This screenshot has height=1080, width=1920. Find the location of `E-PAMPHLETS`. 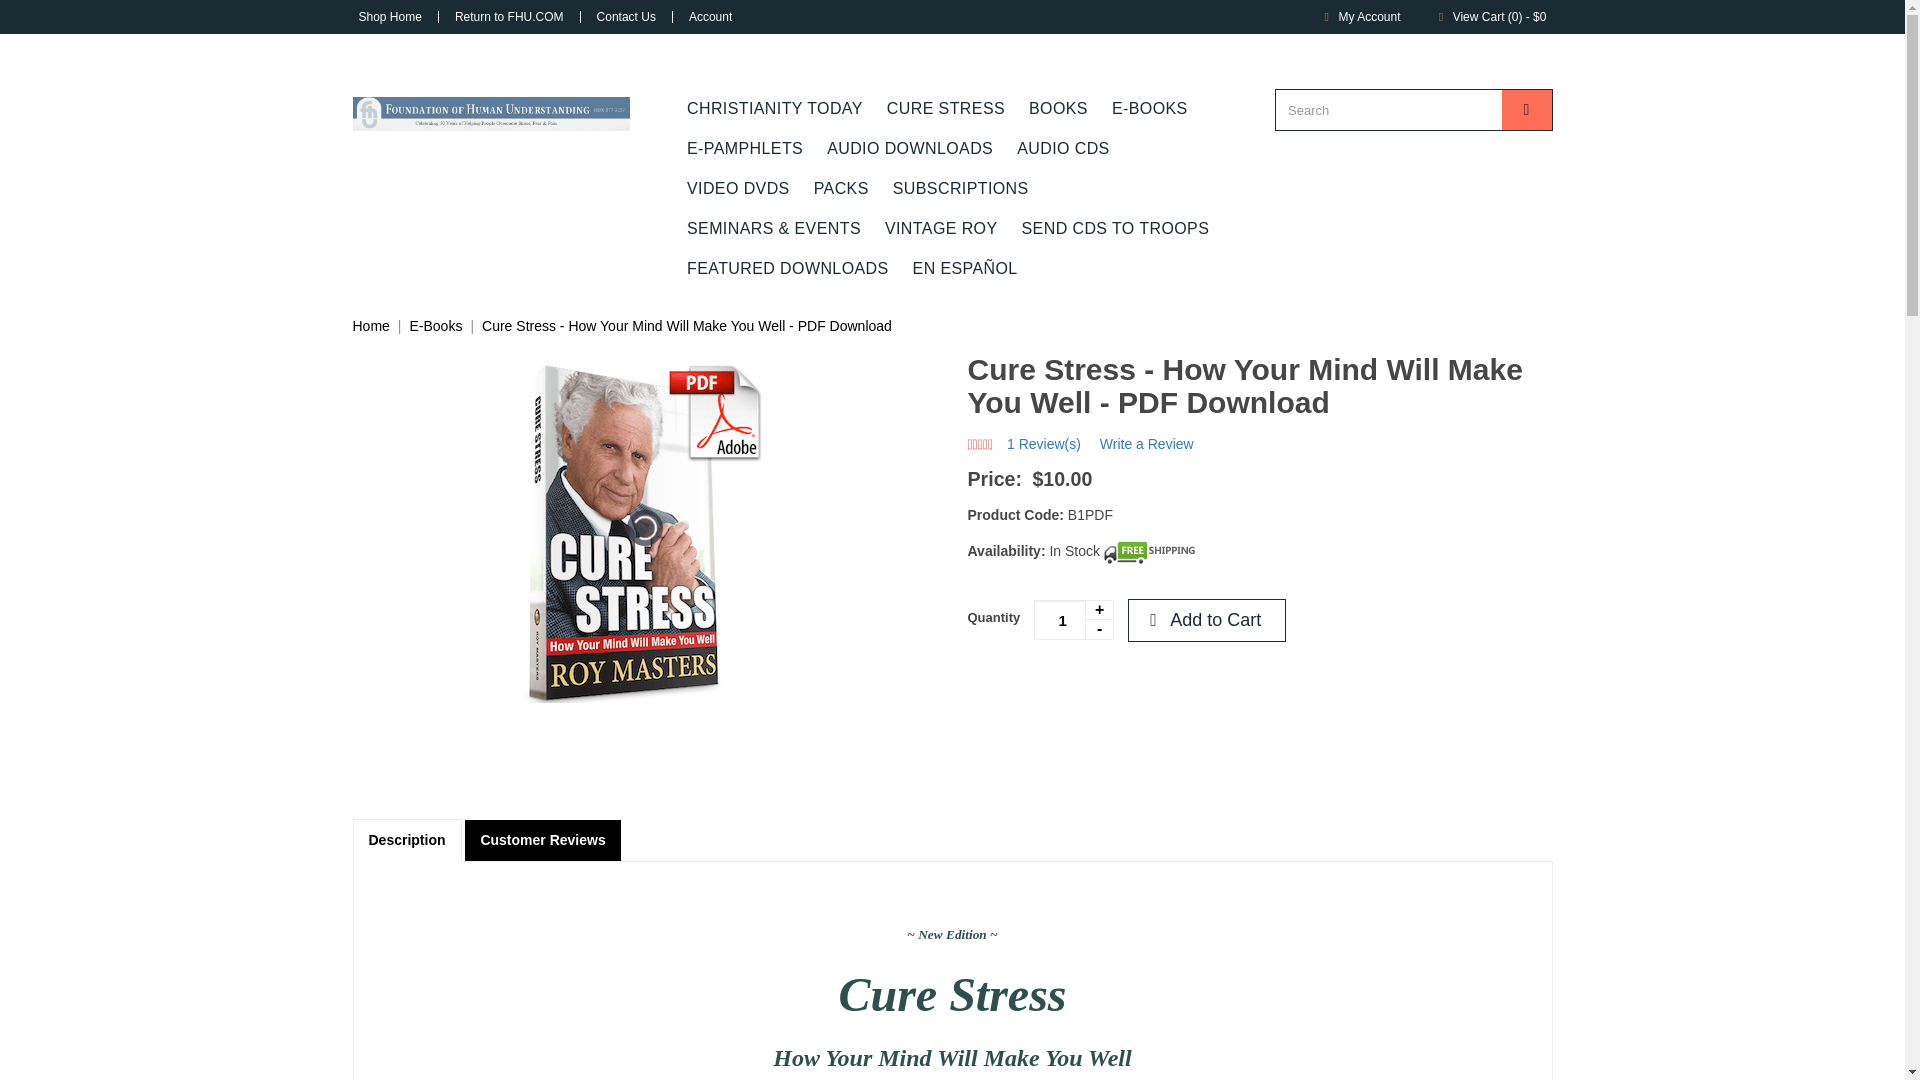

E-PAMPHLETS is located at coordinates (744, 148).